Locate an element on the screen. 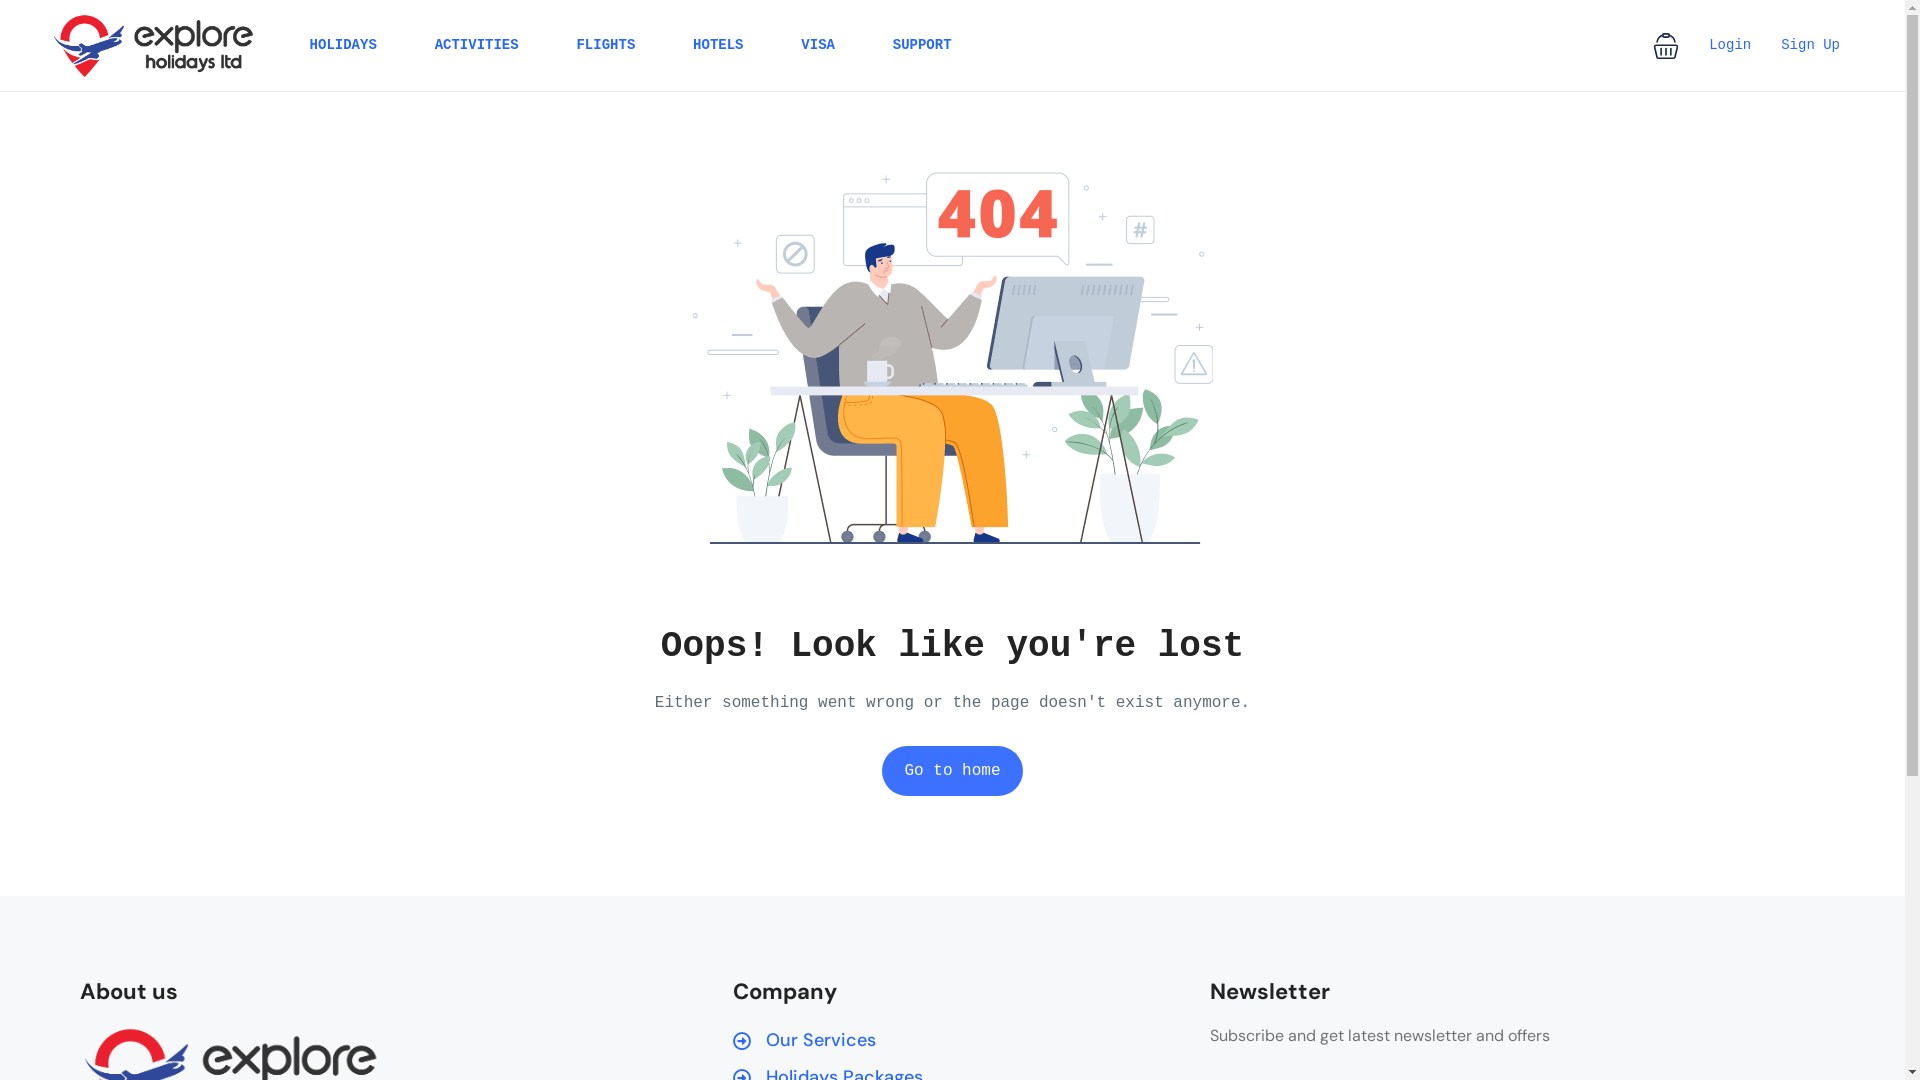  FLIGHTS is located at coordinates (606, 46).